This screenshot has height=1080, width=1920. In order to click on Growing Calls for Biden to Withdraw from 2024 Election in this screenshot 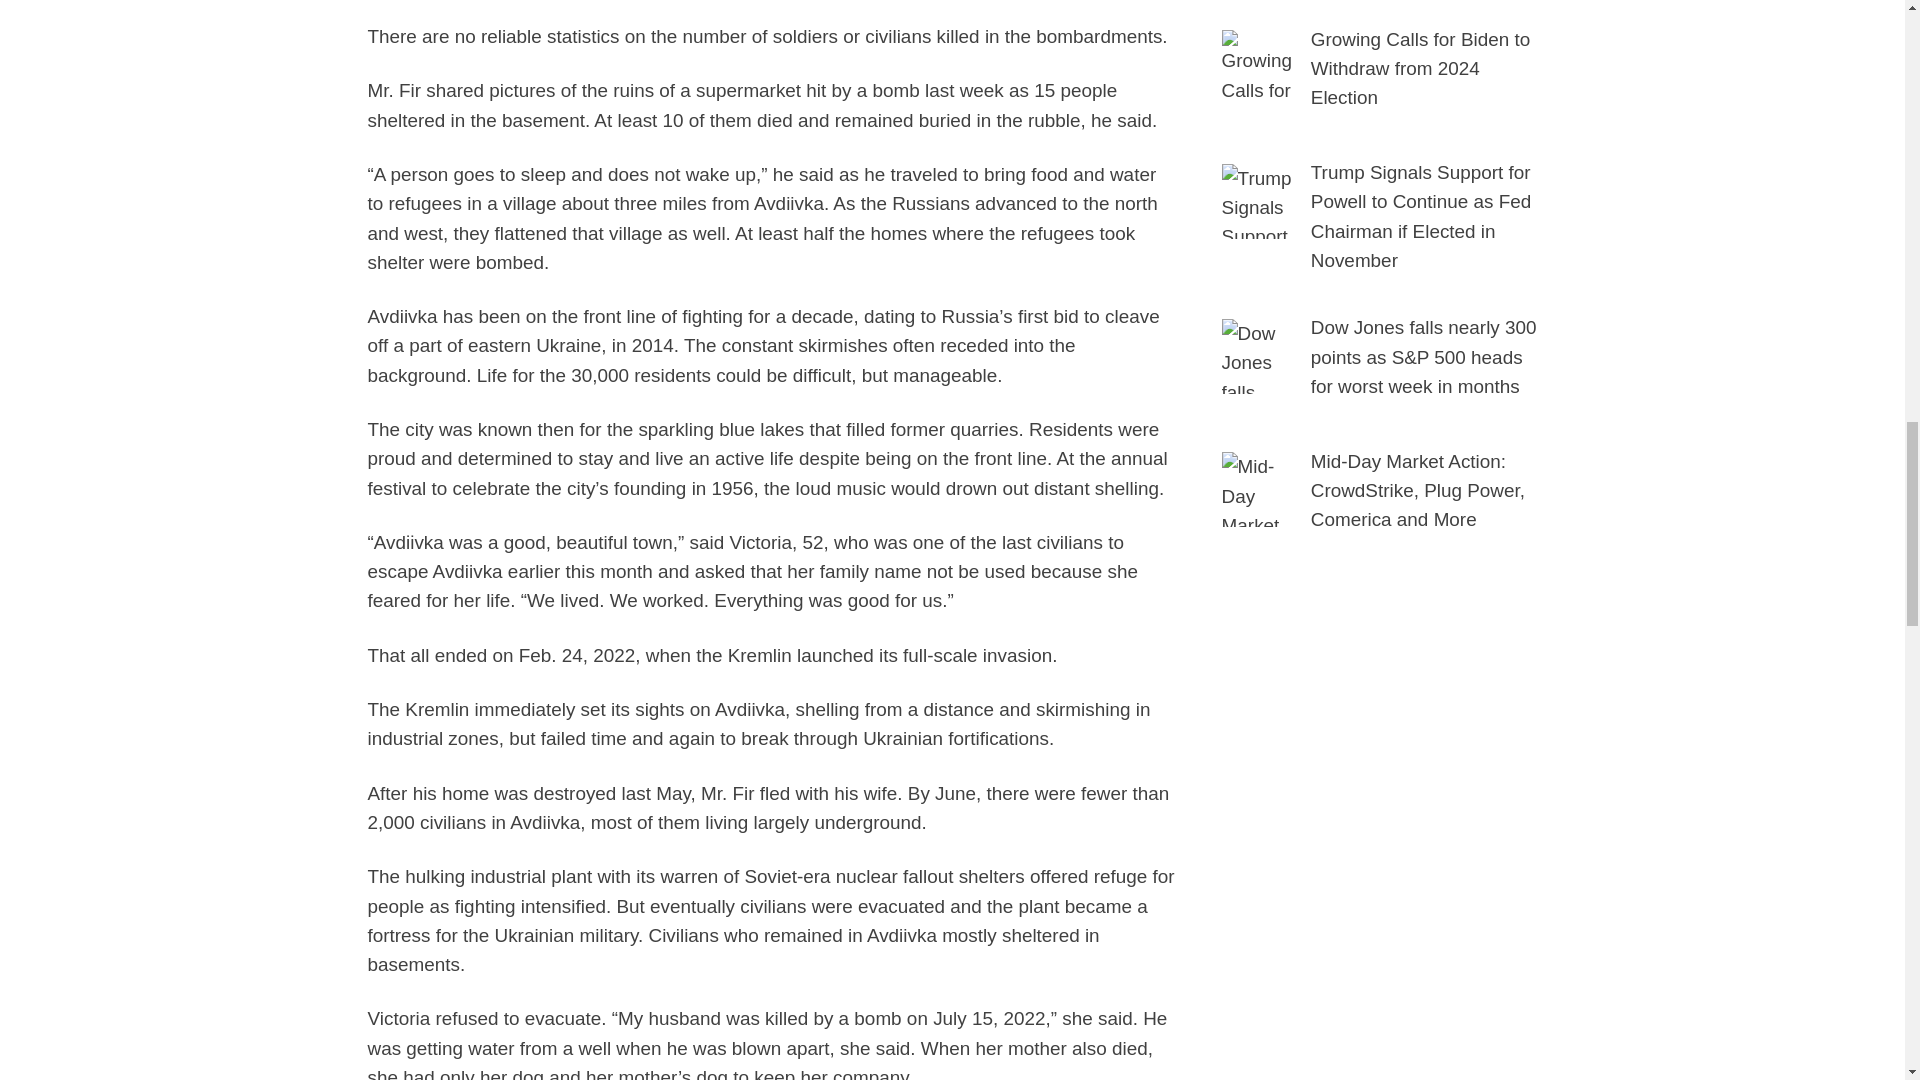, I will do `click(1259, 67)`.